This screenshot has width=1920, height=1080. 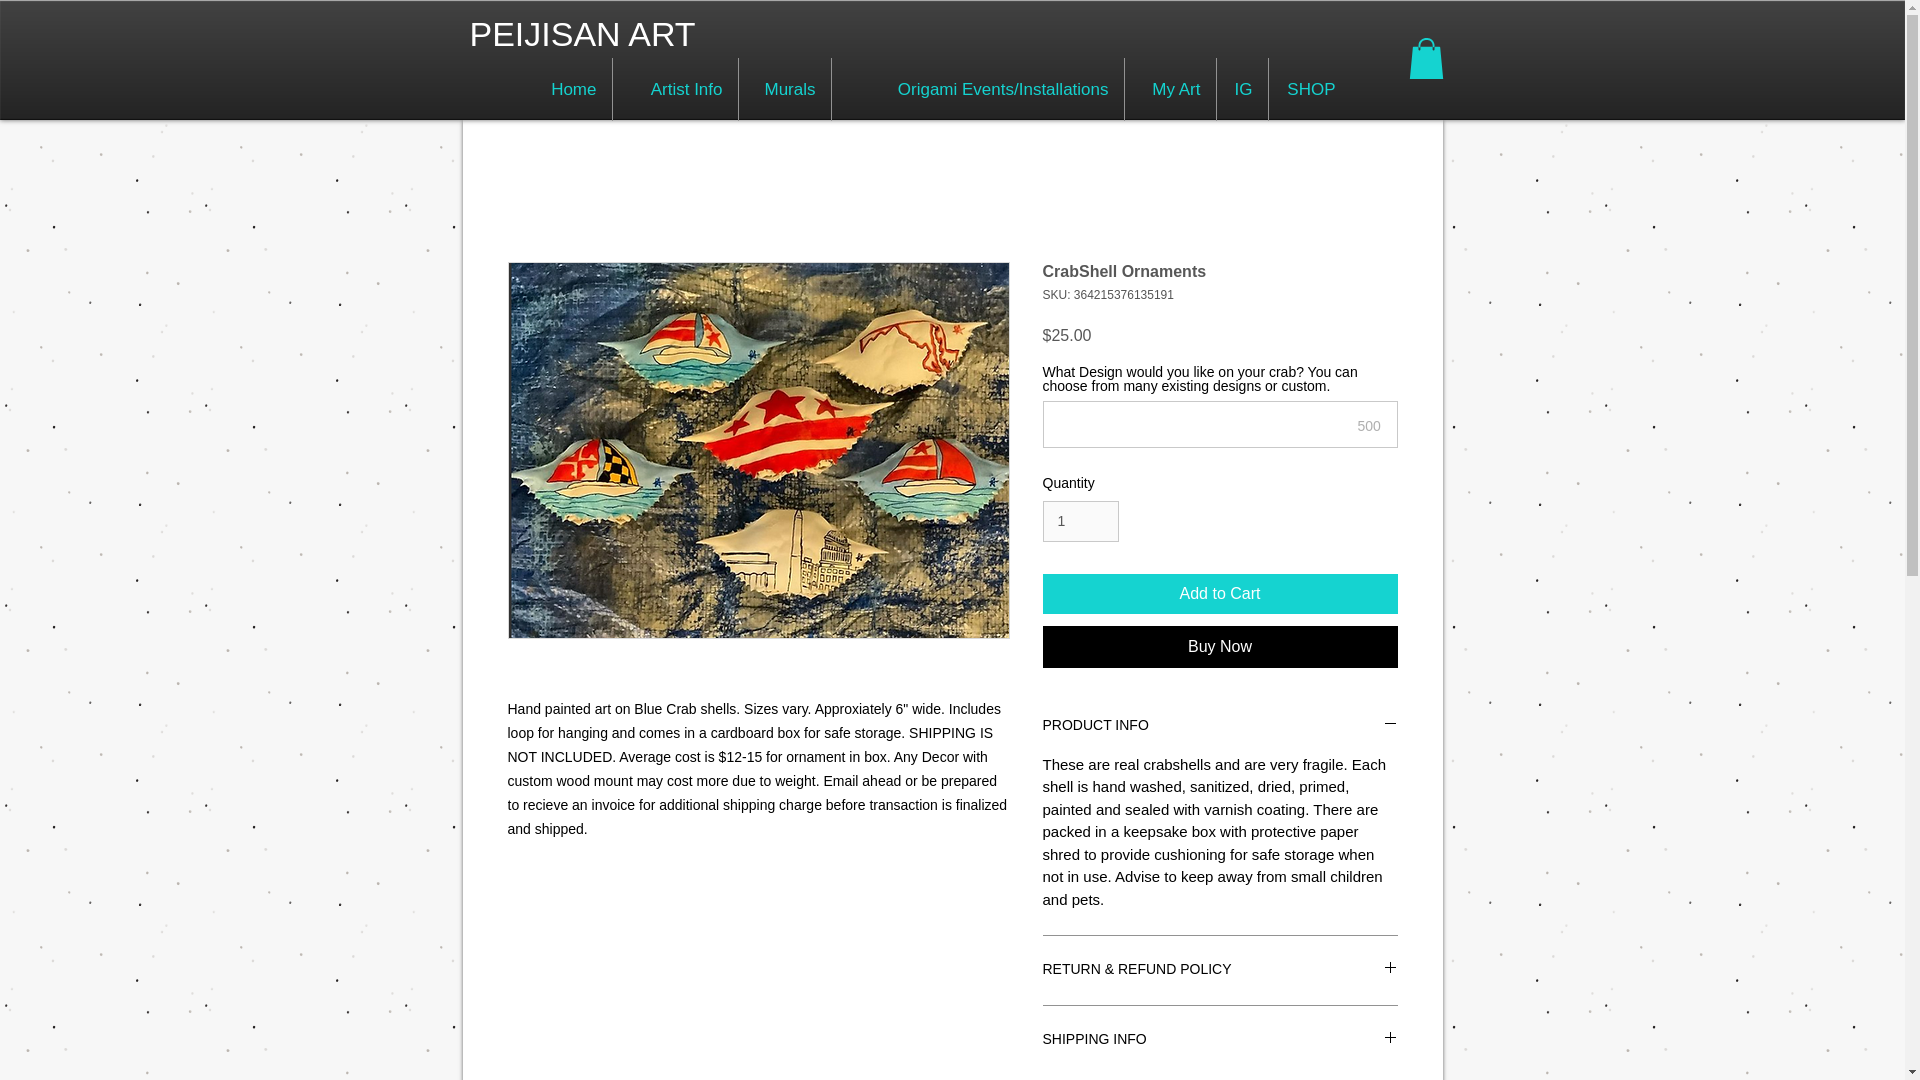 What do you see at coordinates (1220, 1040) in the screenshot?
I see `SHIPPING INFO` at bounding box center [1220, 1040].